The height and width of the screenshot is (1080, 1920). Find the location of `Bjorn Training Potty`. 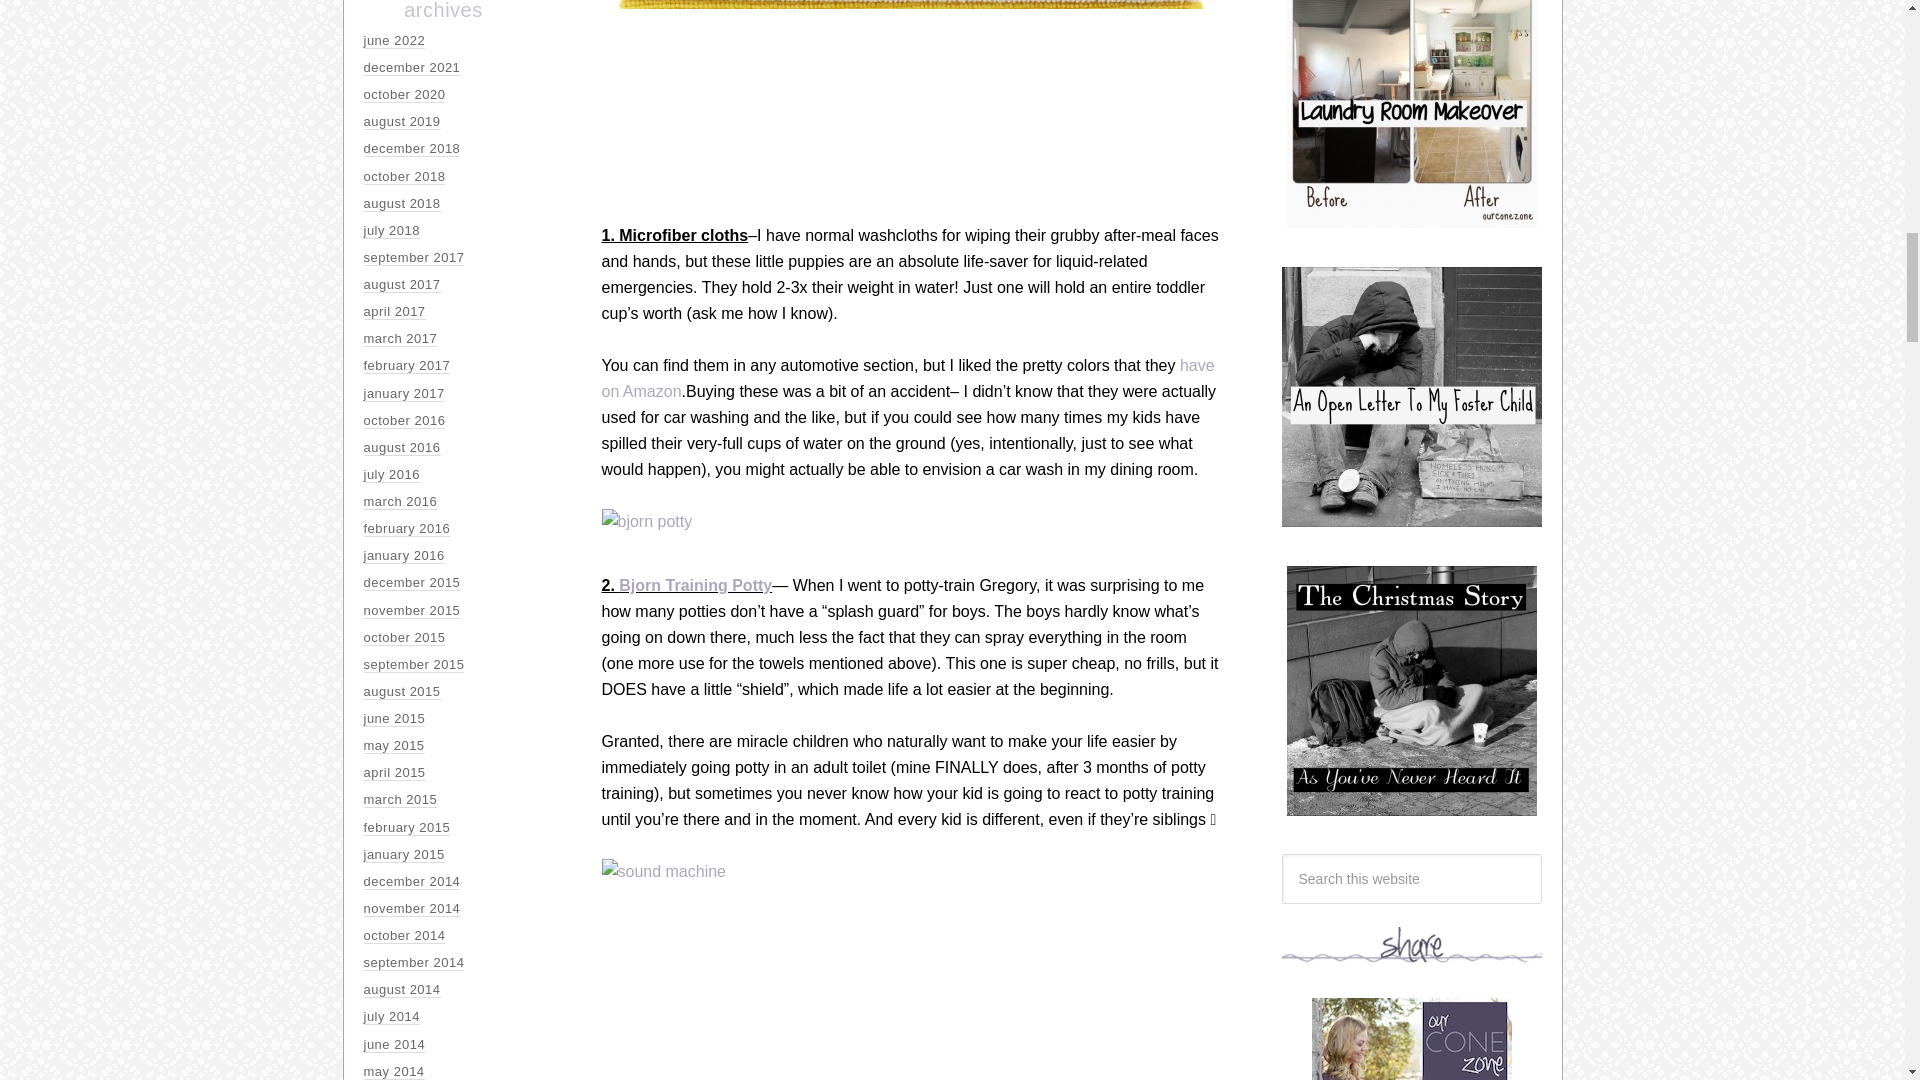

Bjorn Training Potty is located at coordinates (694, 585).